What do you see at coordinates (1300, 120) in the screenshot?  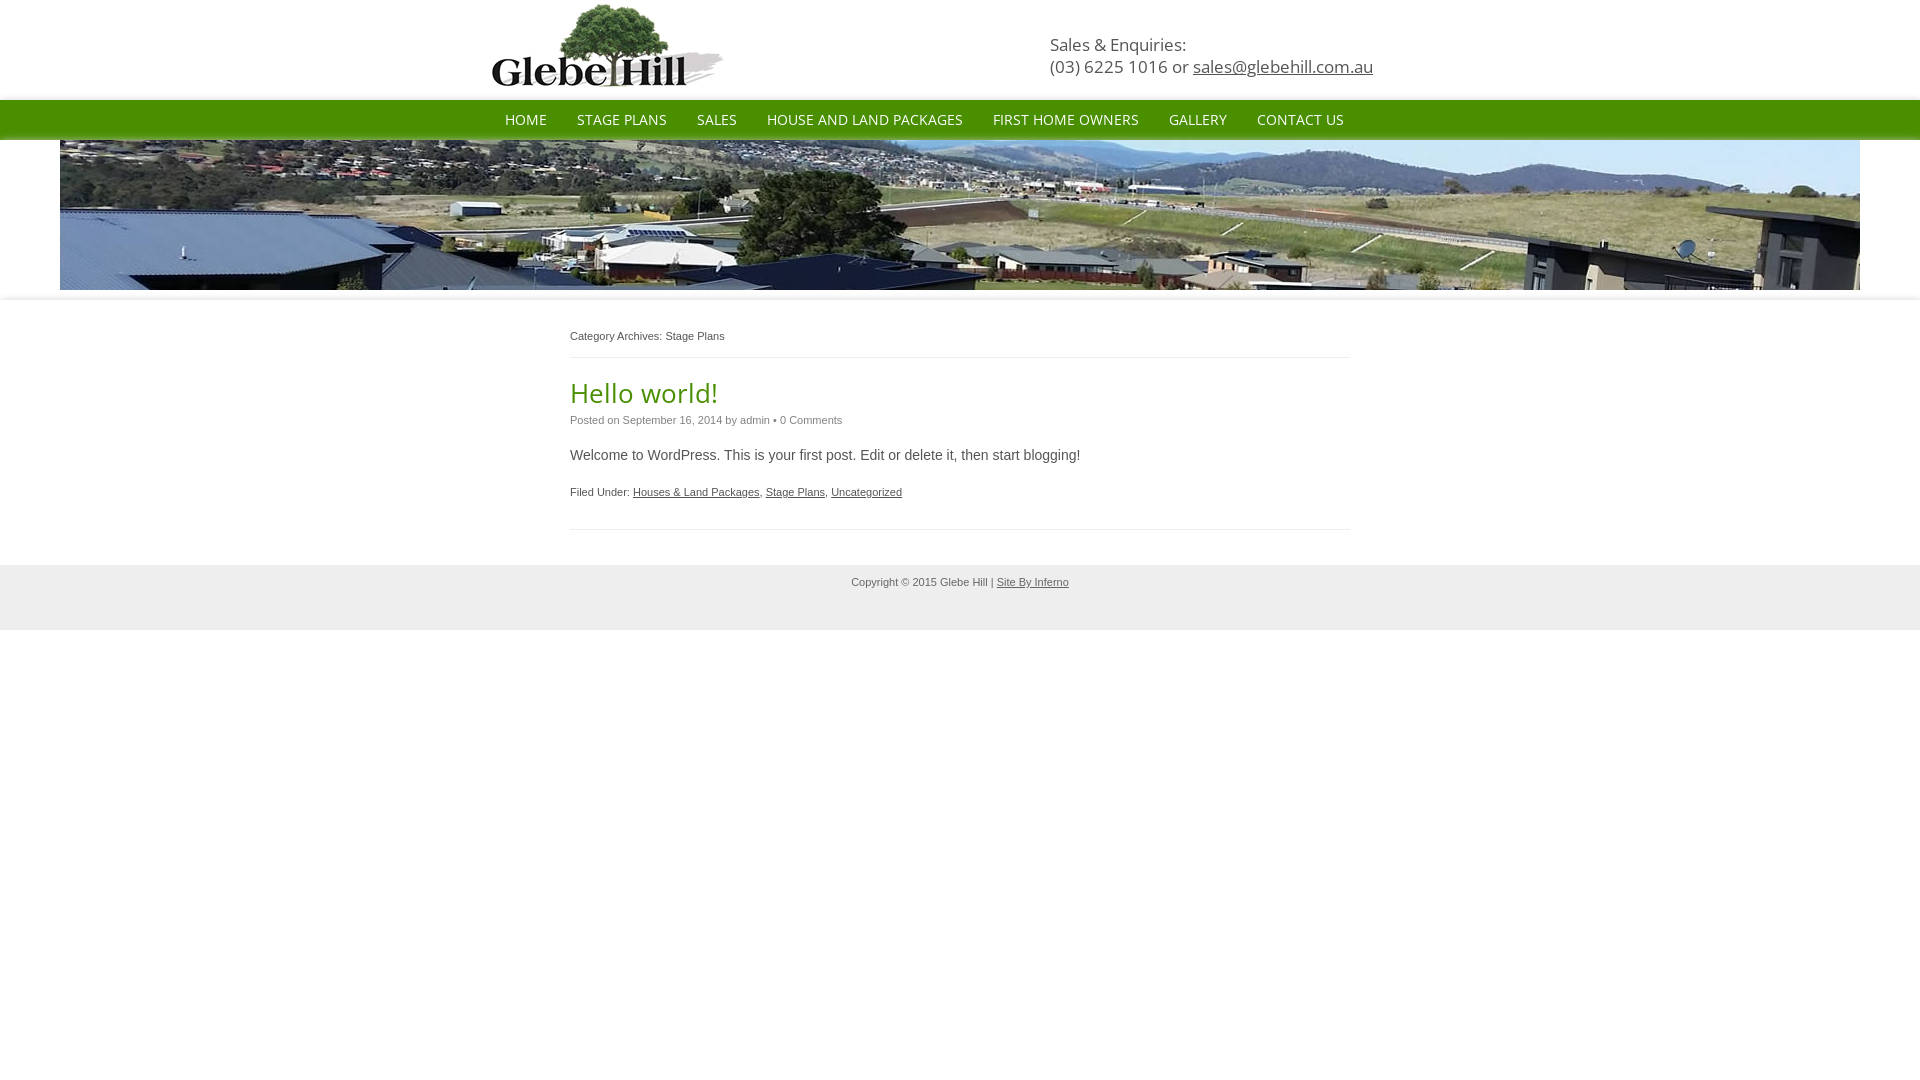 I see `CONTACT US` at bounding box center [1300, 120].